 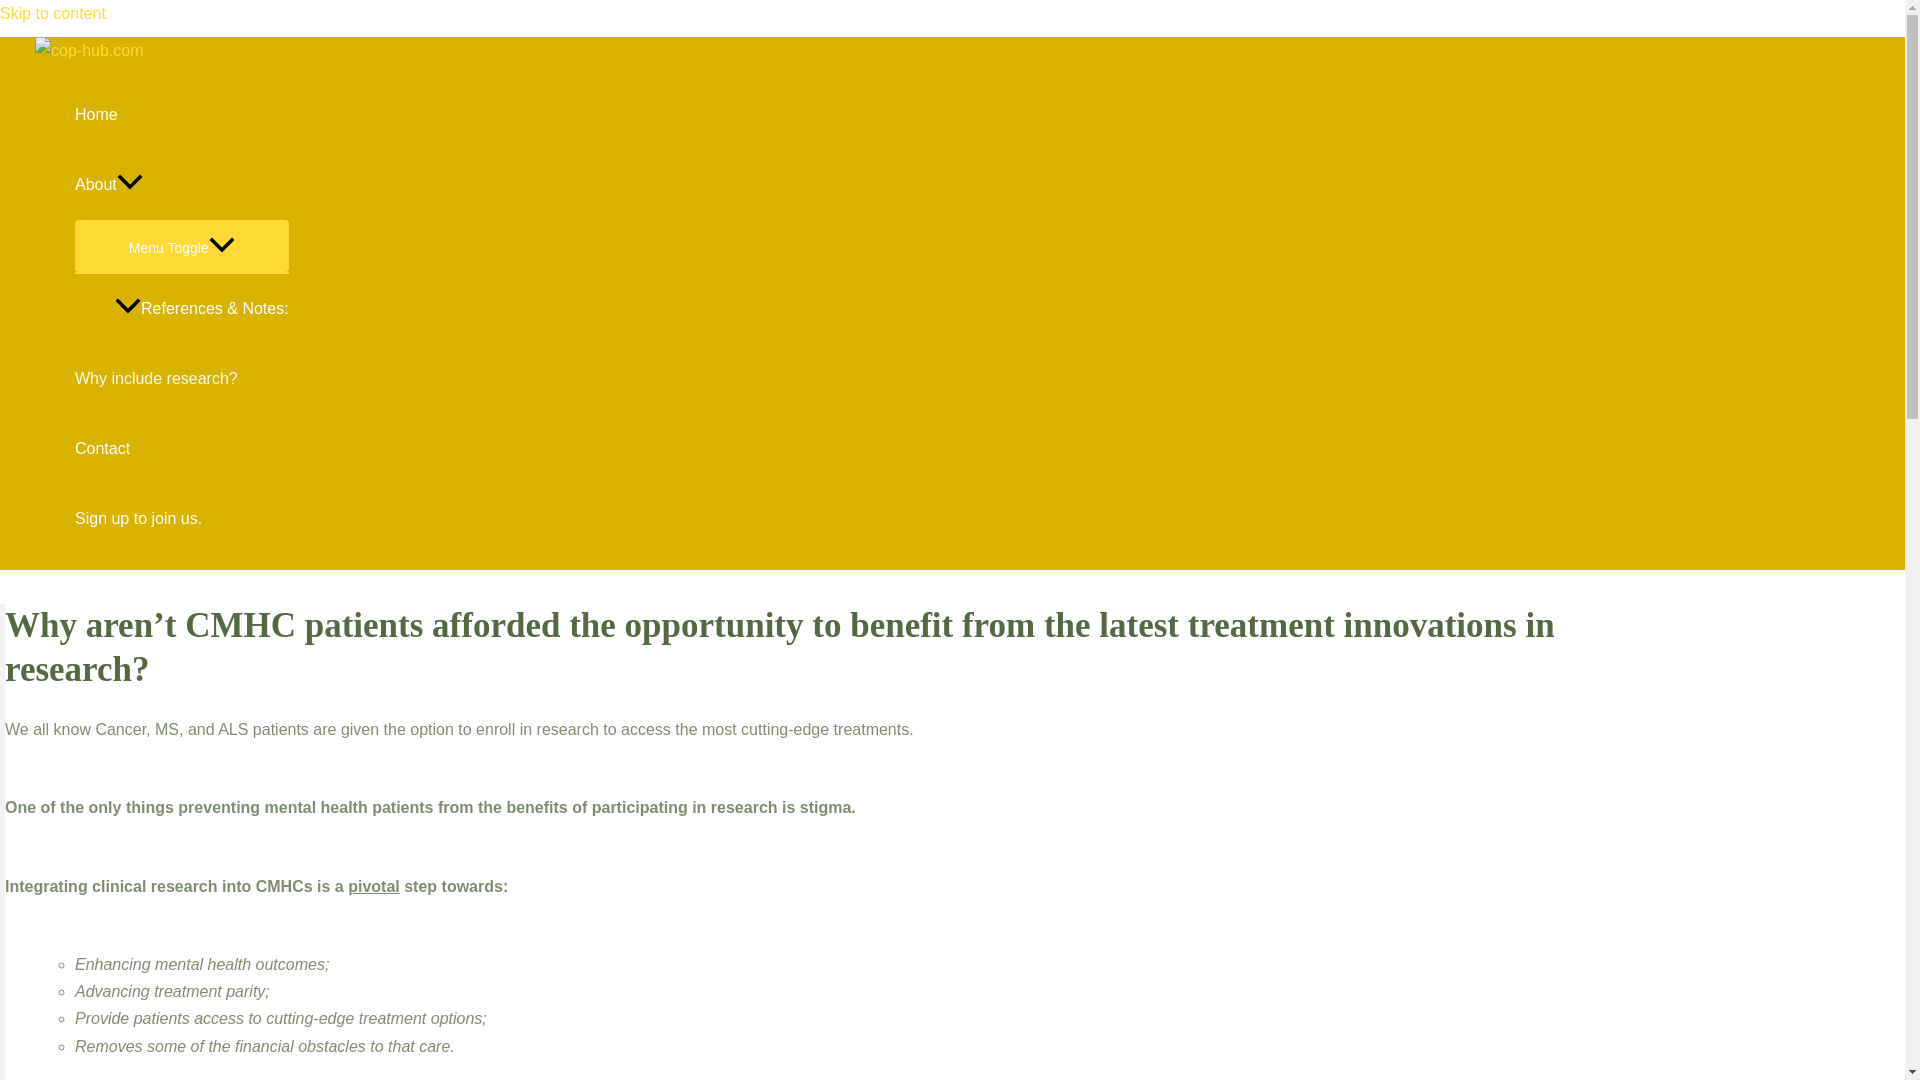 I want to click on Home, so click(x=182, y=114).